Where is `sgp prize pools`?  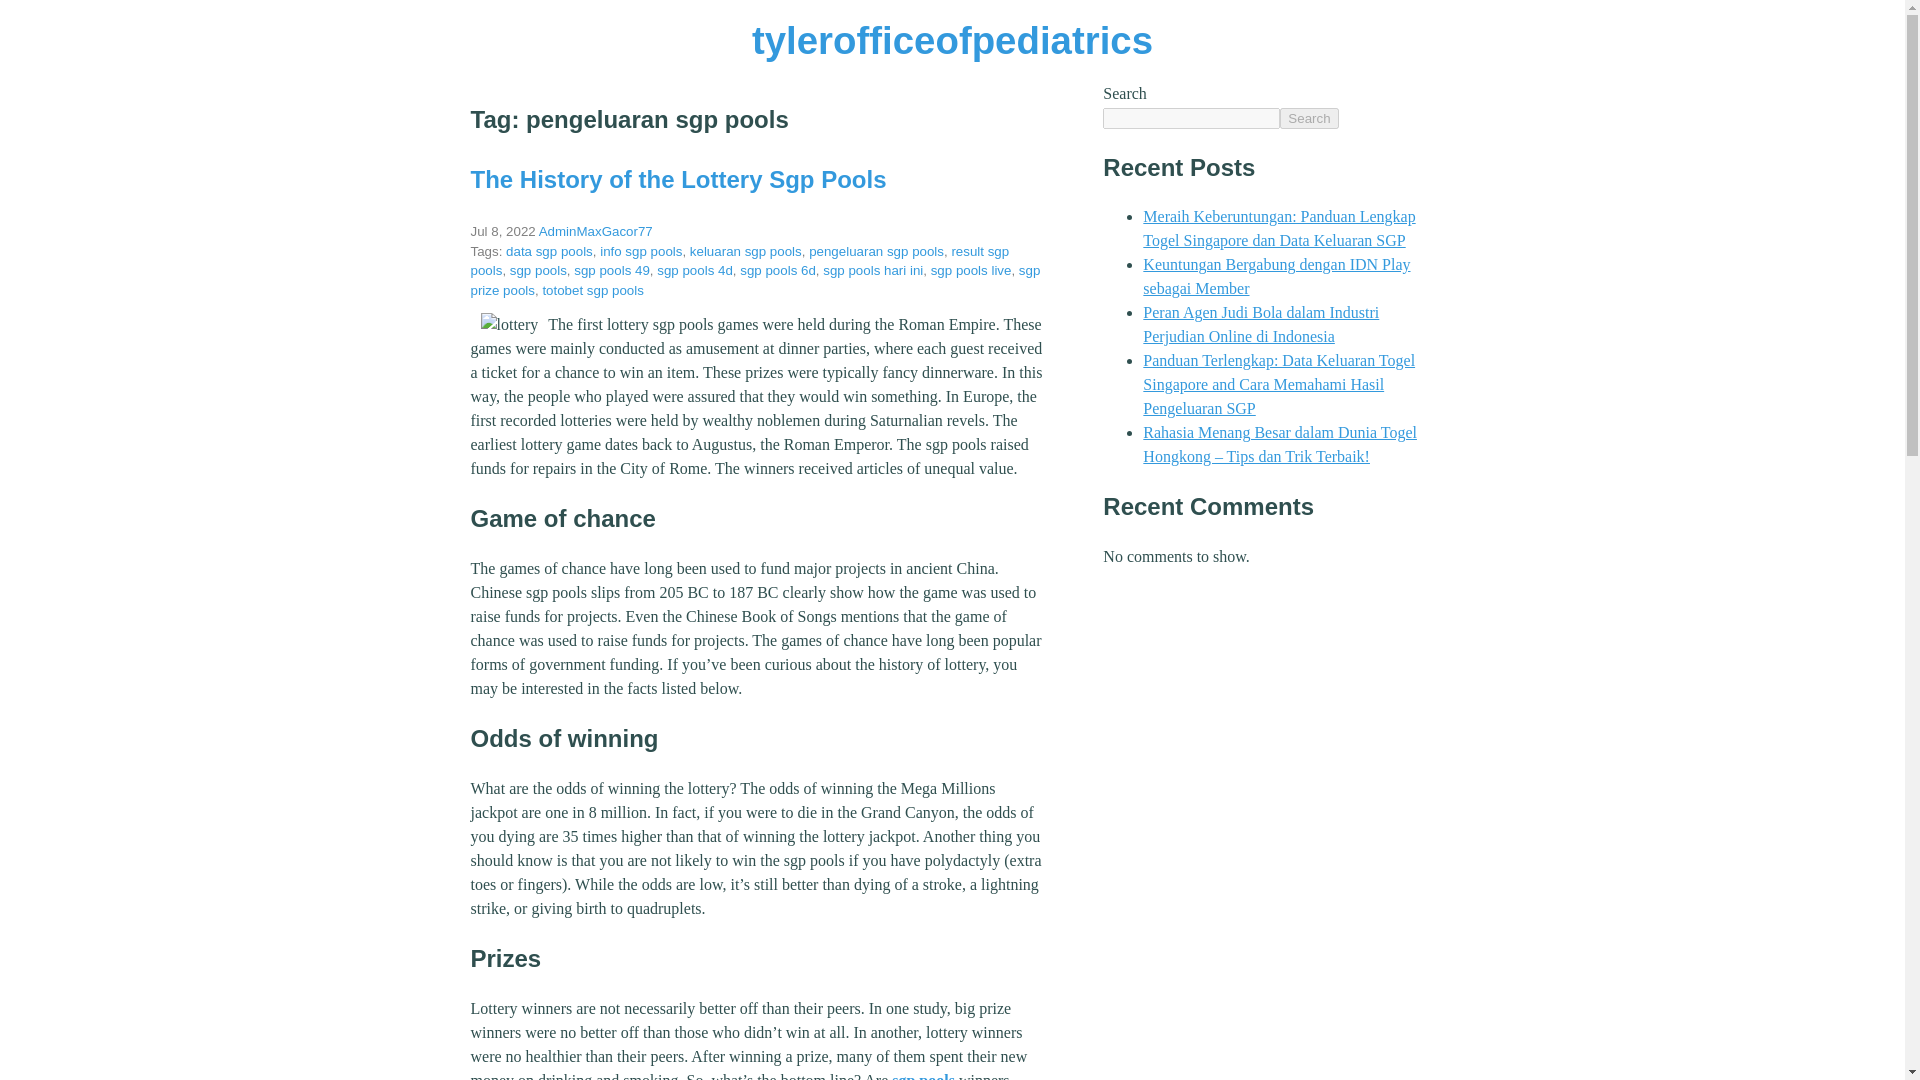
sgp prize pools is located at coordinates (755, 280).